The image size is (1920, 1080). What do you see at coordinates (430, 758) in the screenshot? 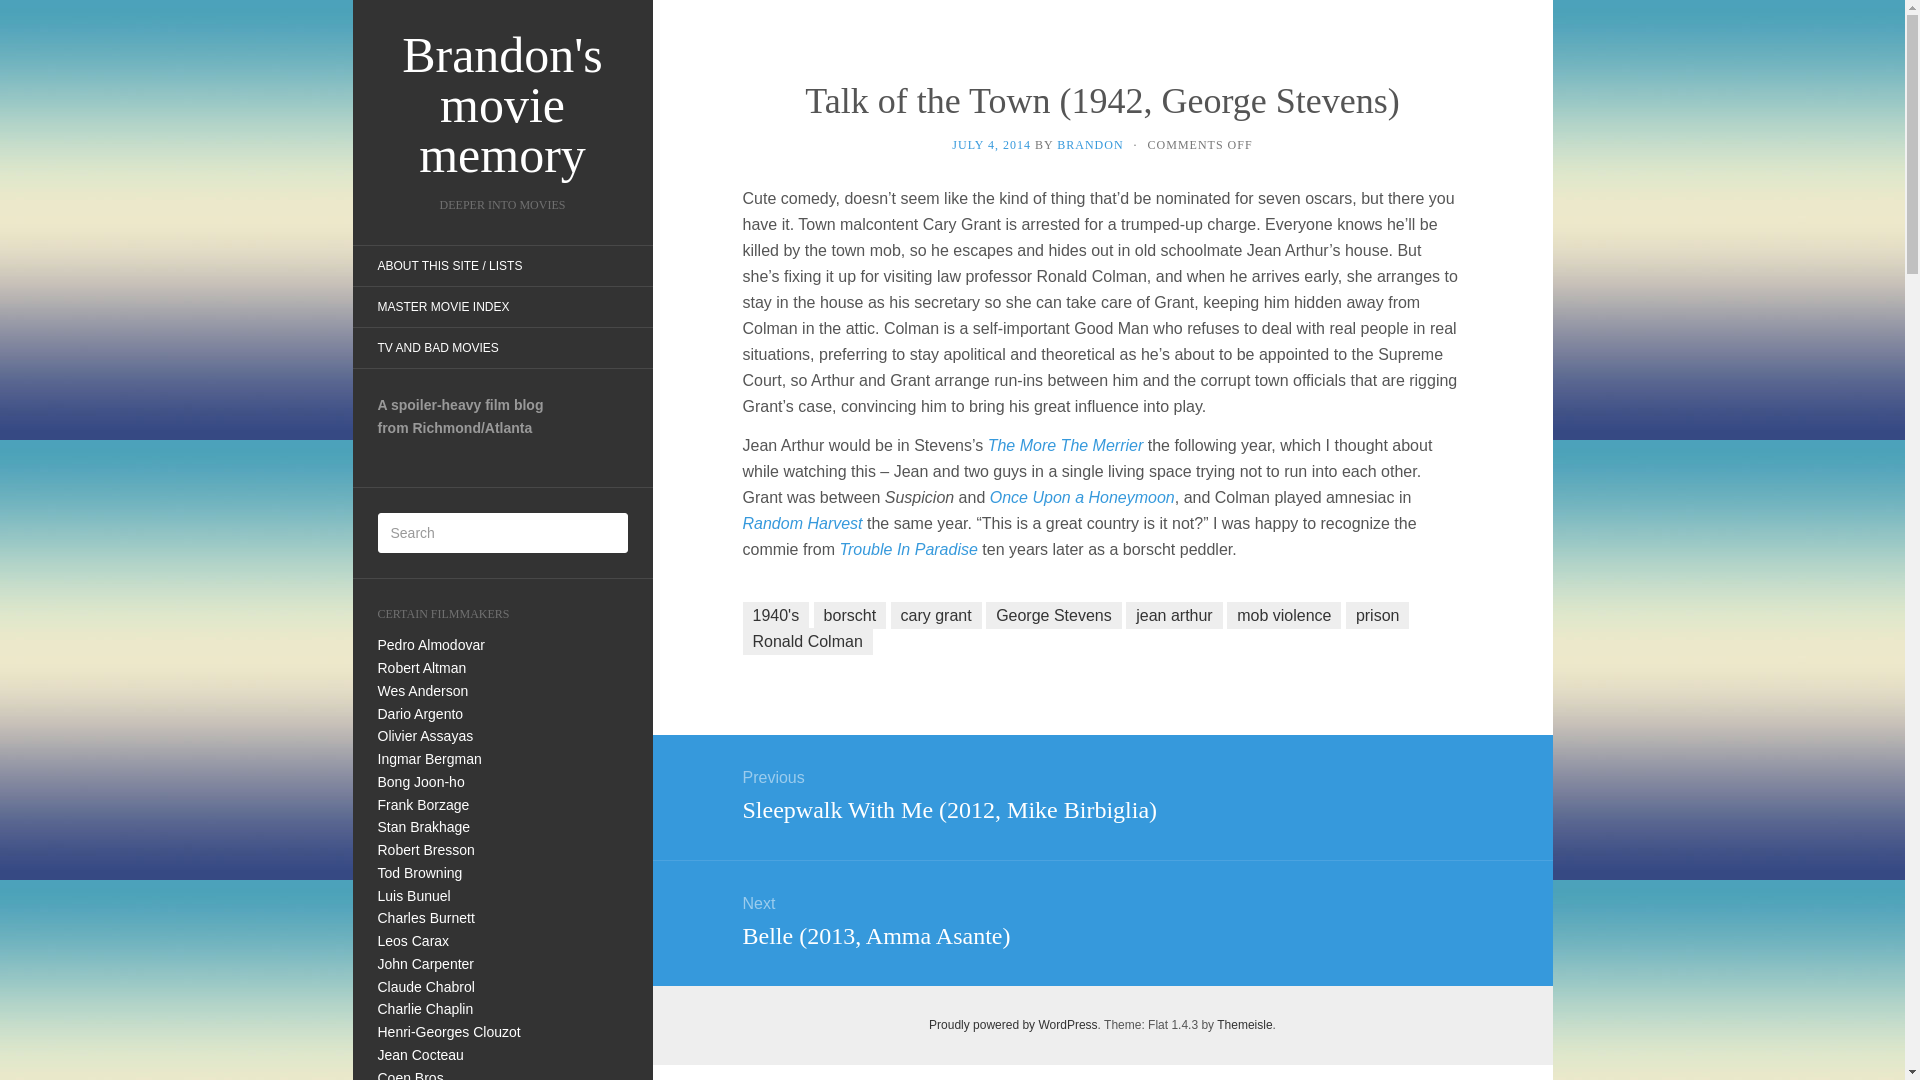
I see `Ingmar Bergman` at bounding box center [430, 758].